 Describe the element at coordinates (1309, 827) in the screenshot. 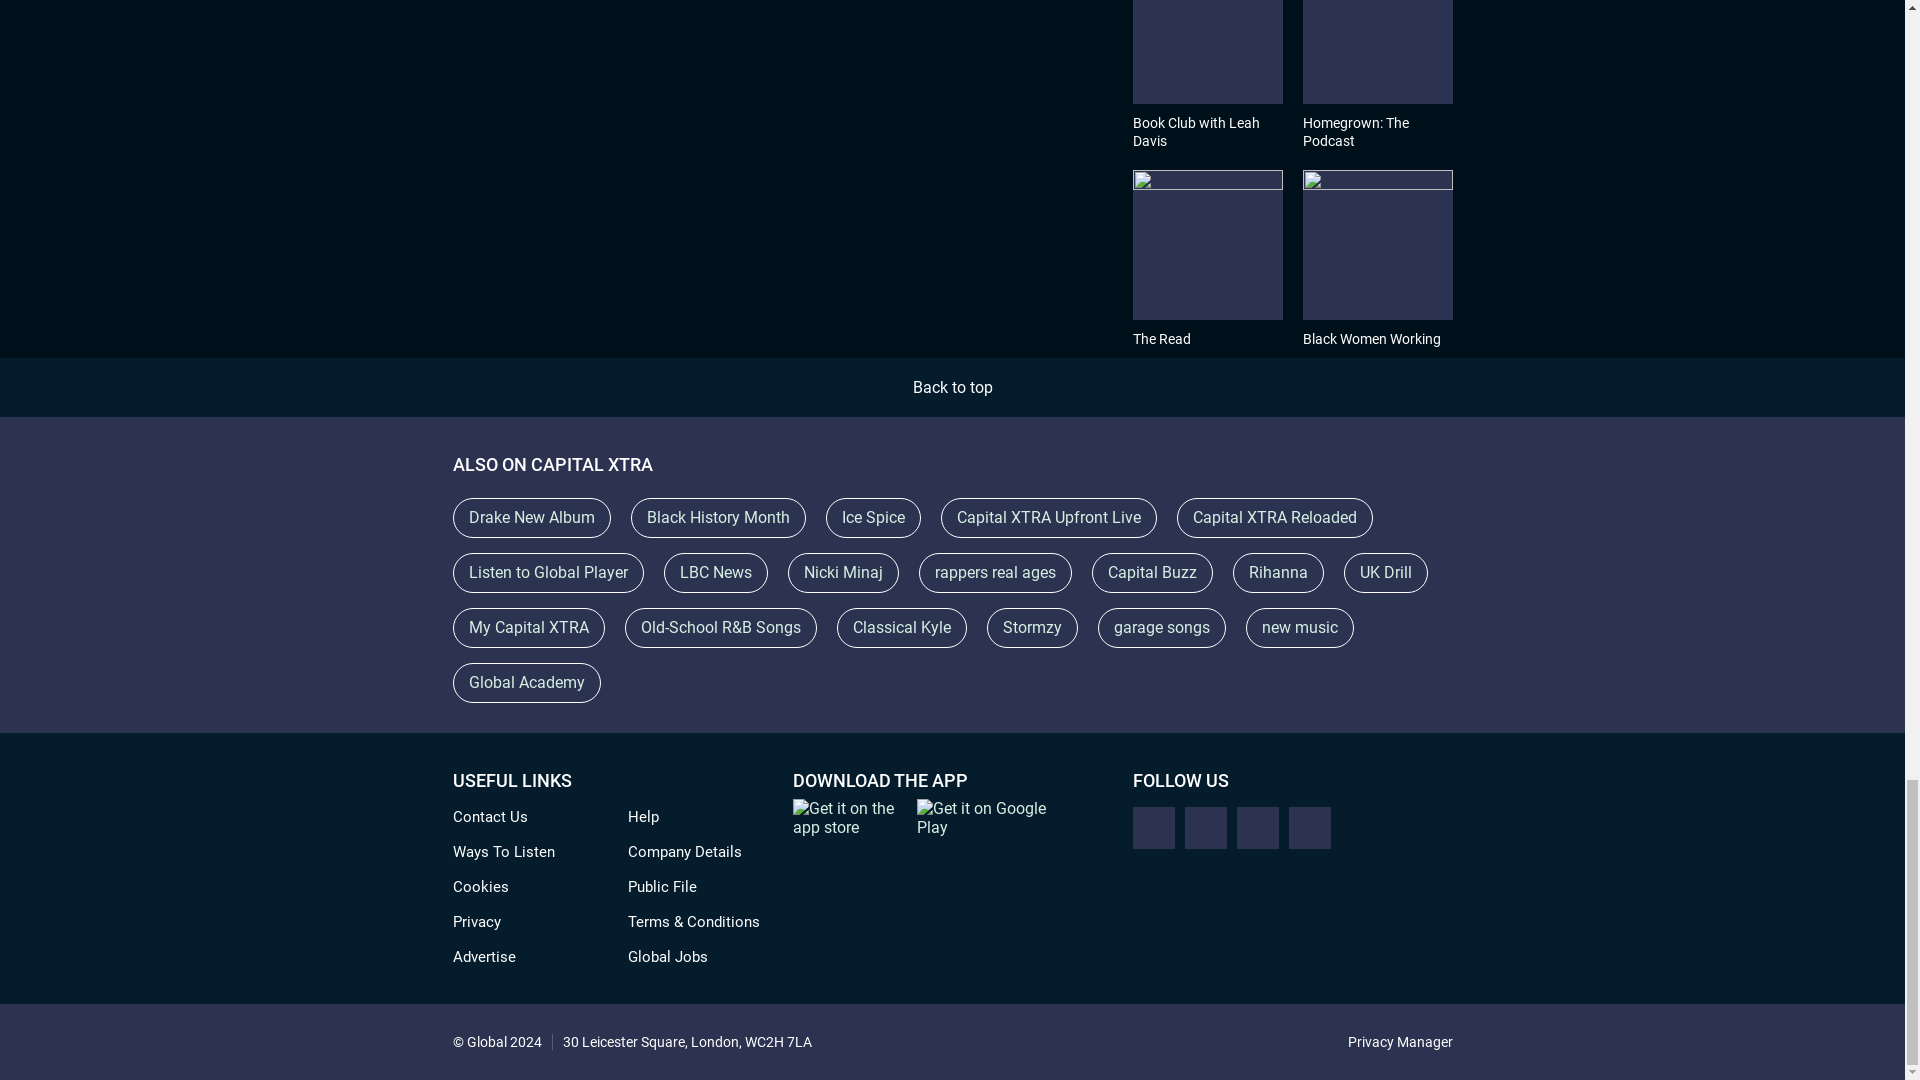

I see `Follow CapitalXtra on Youtube` at that location.